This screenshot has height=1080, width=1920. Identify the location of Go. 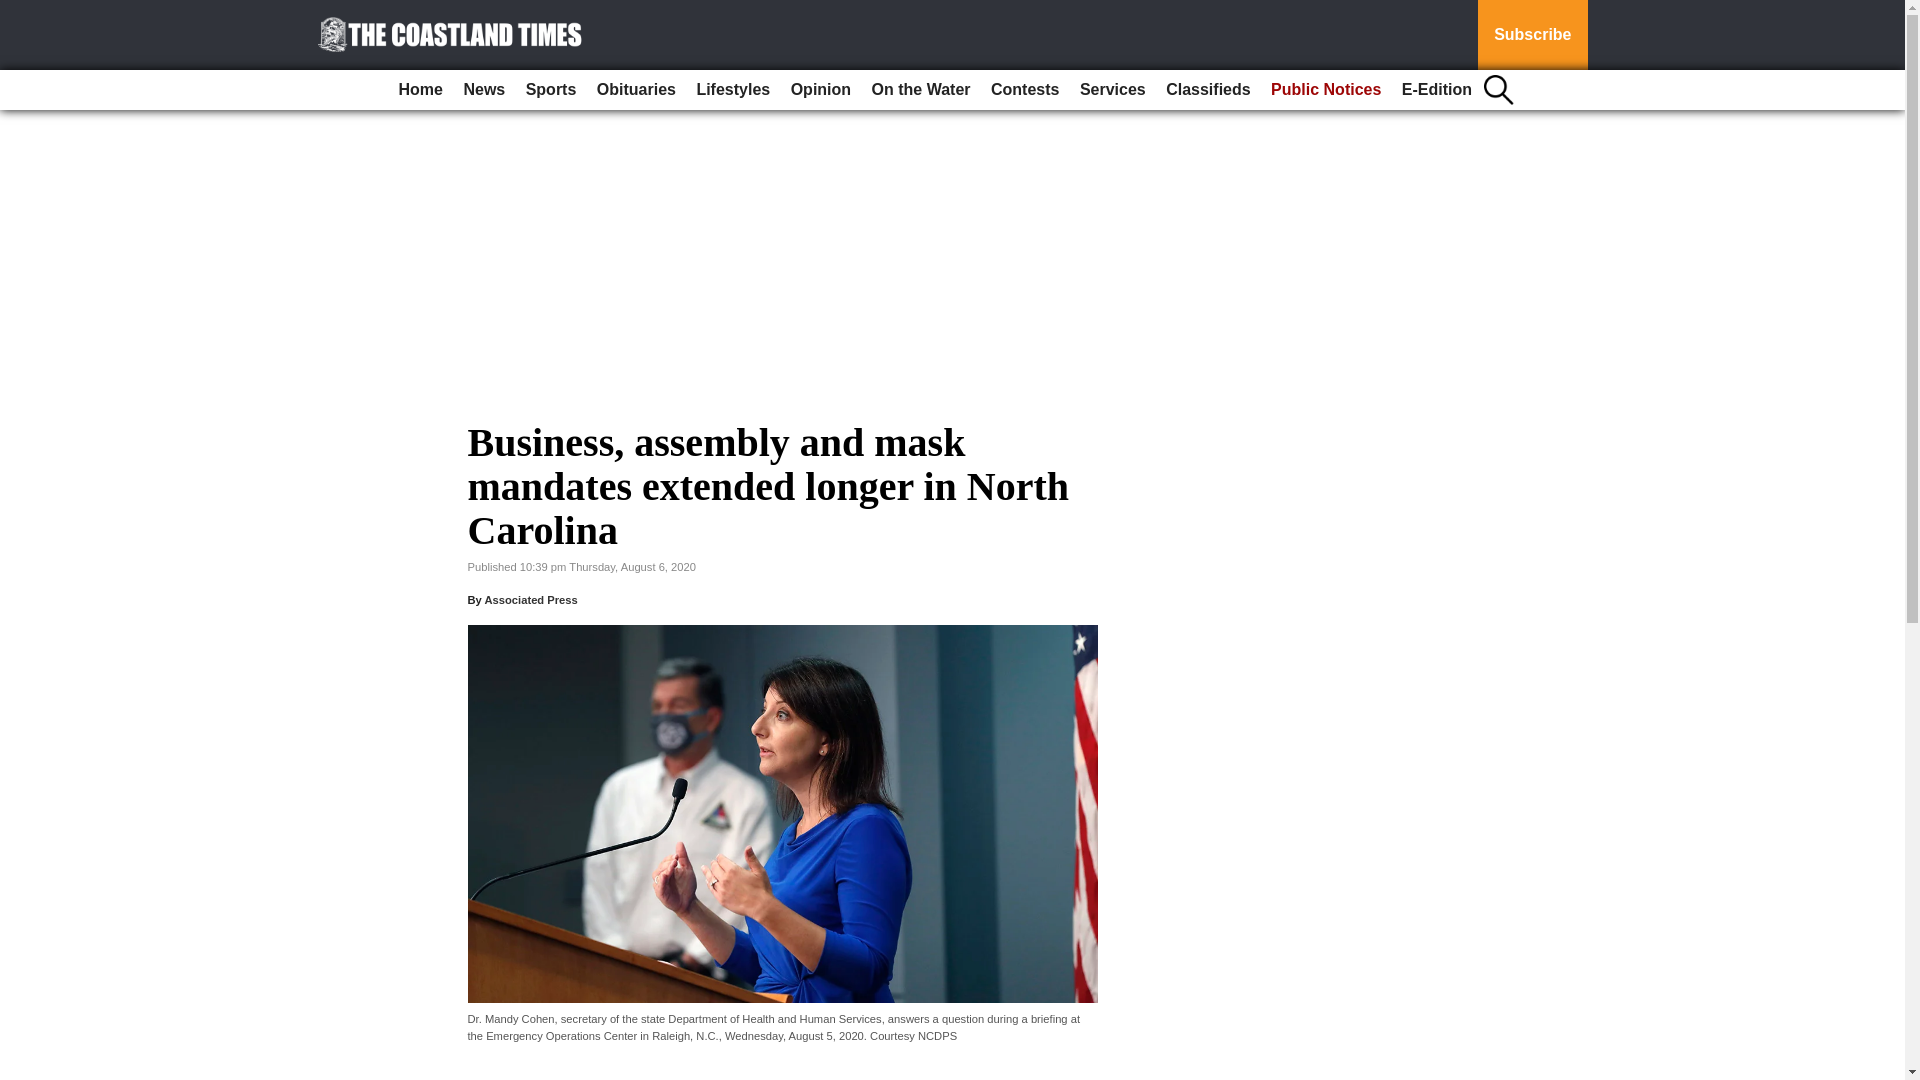
(18, 12).